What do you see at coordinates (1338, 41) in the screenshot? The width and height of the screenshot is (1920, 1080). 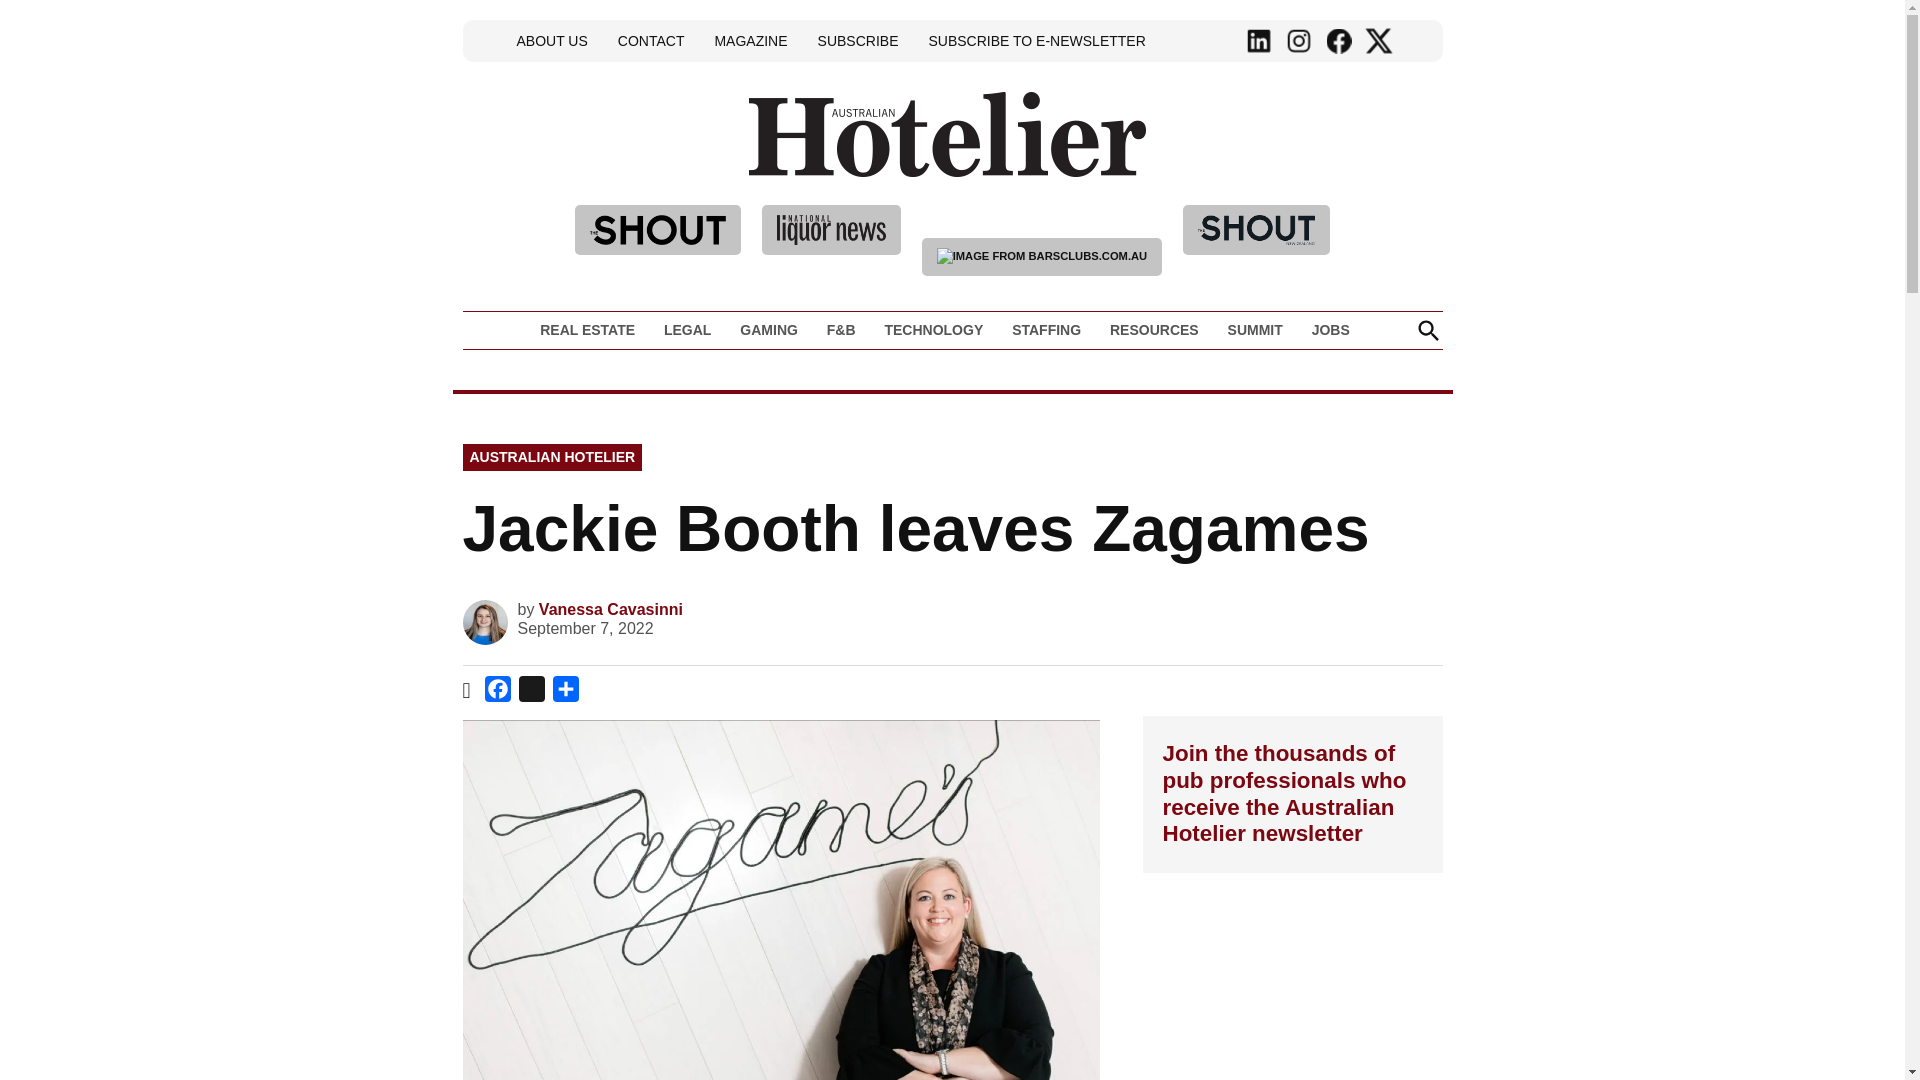 I see `Facebook` at bounding box center [1338, 41].